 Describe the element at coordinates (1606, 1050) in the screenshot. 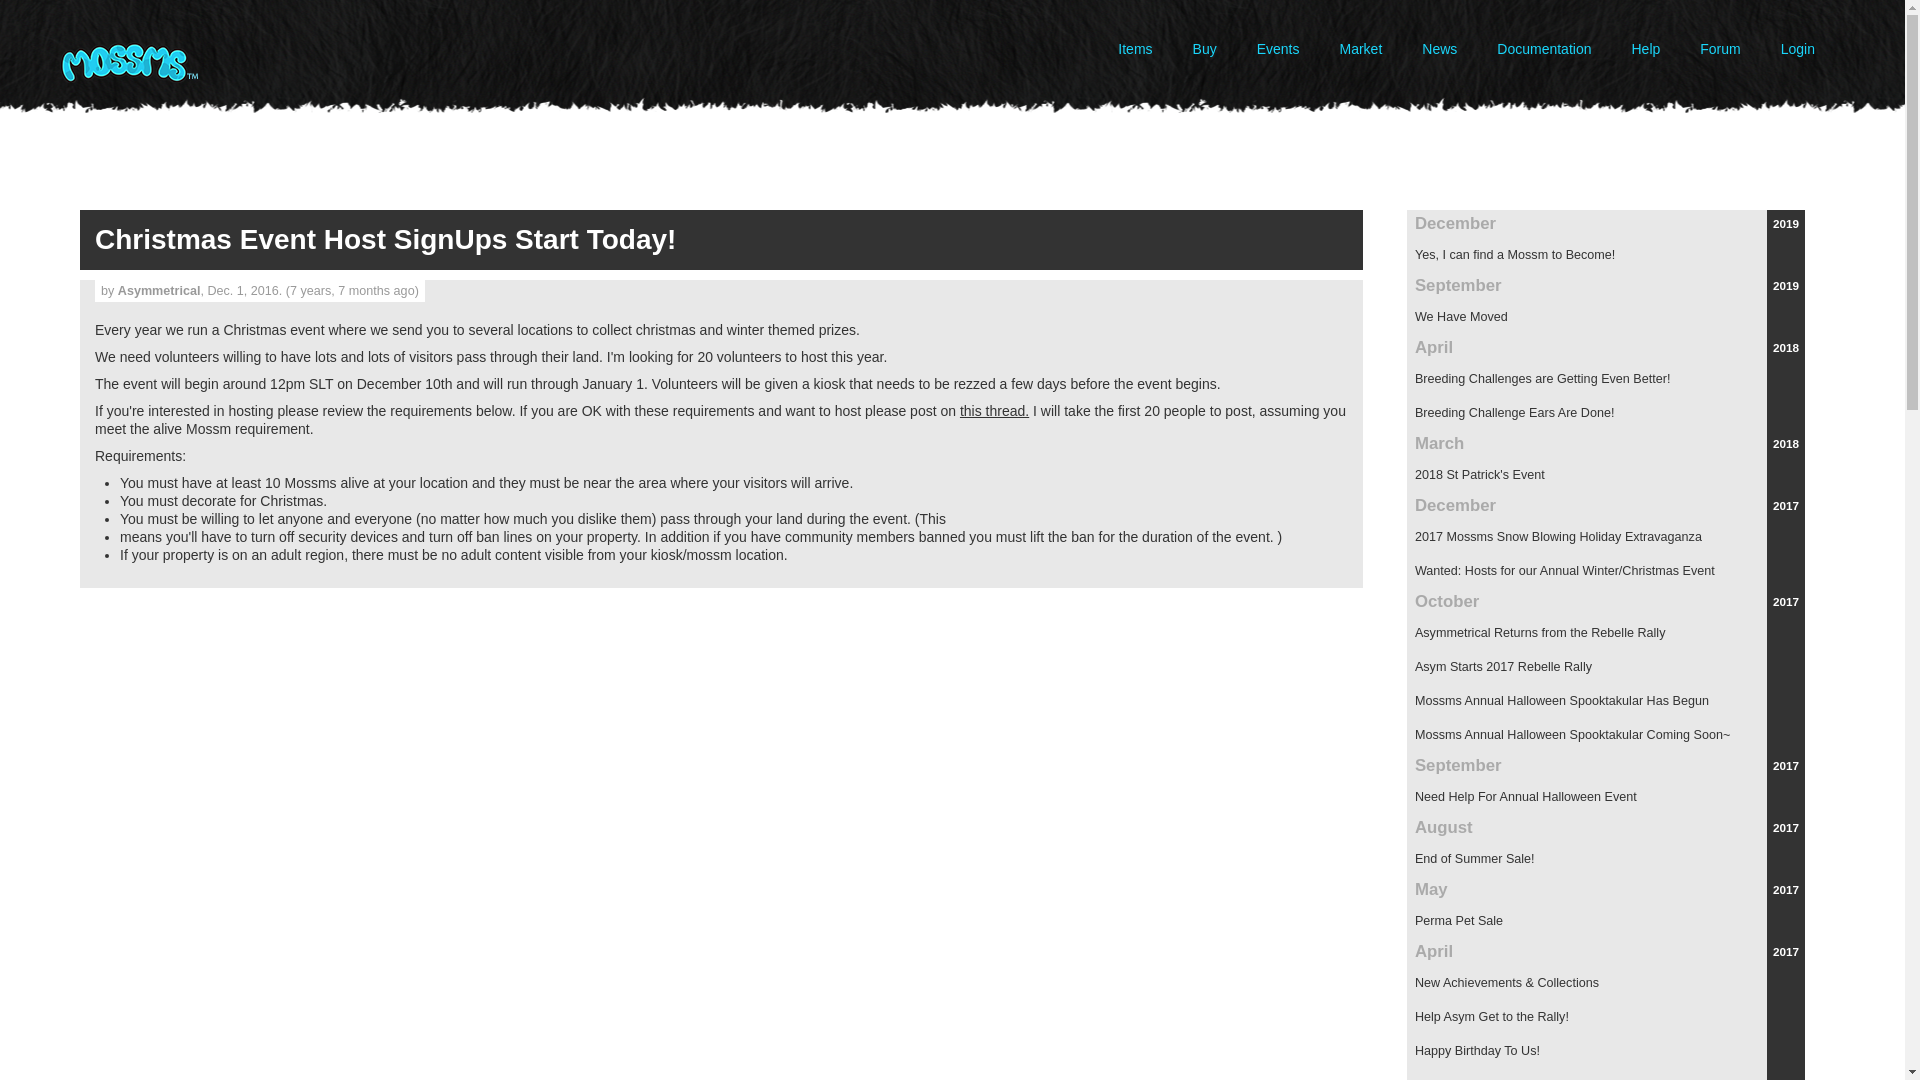

I see `Happy Birthday To Us!` at that location.